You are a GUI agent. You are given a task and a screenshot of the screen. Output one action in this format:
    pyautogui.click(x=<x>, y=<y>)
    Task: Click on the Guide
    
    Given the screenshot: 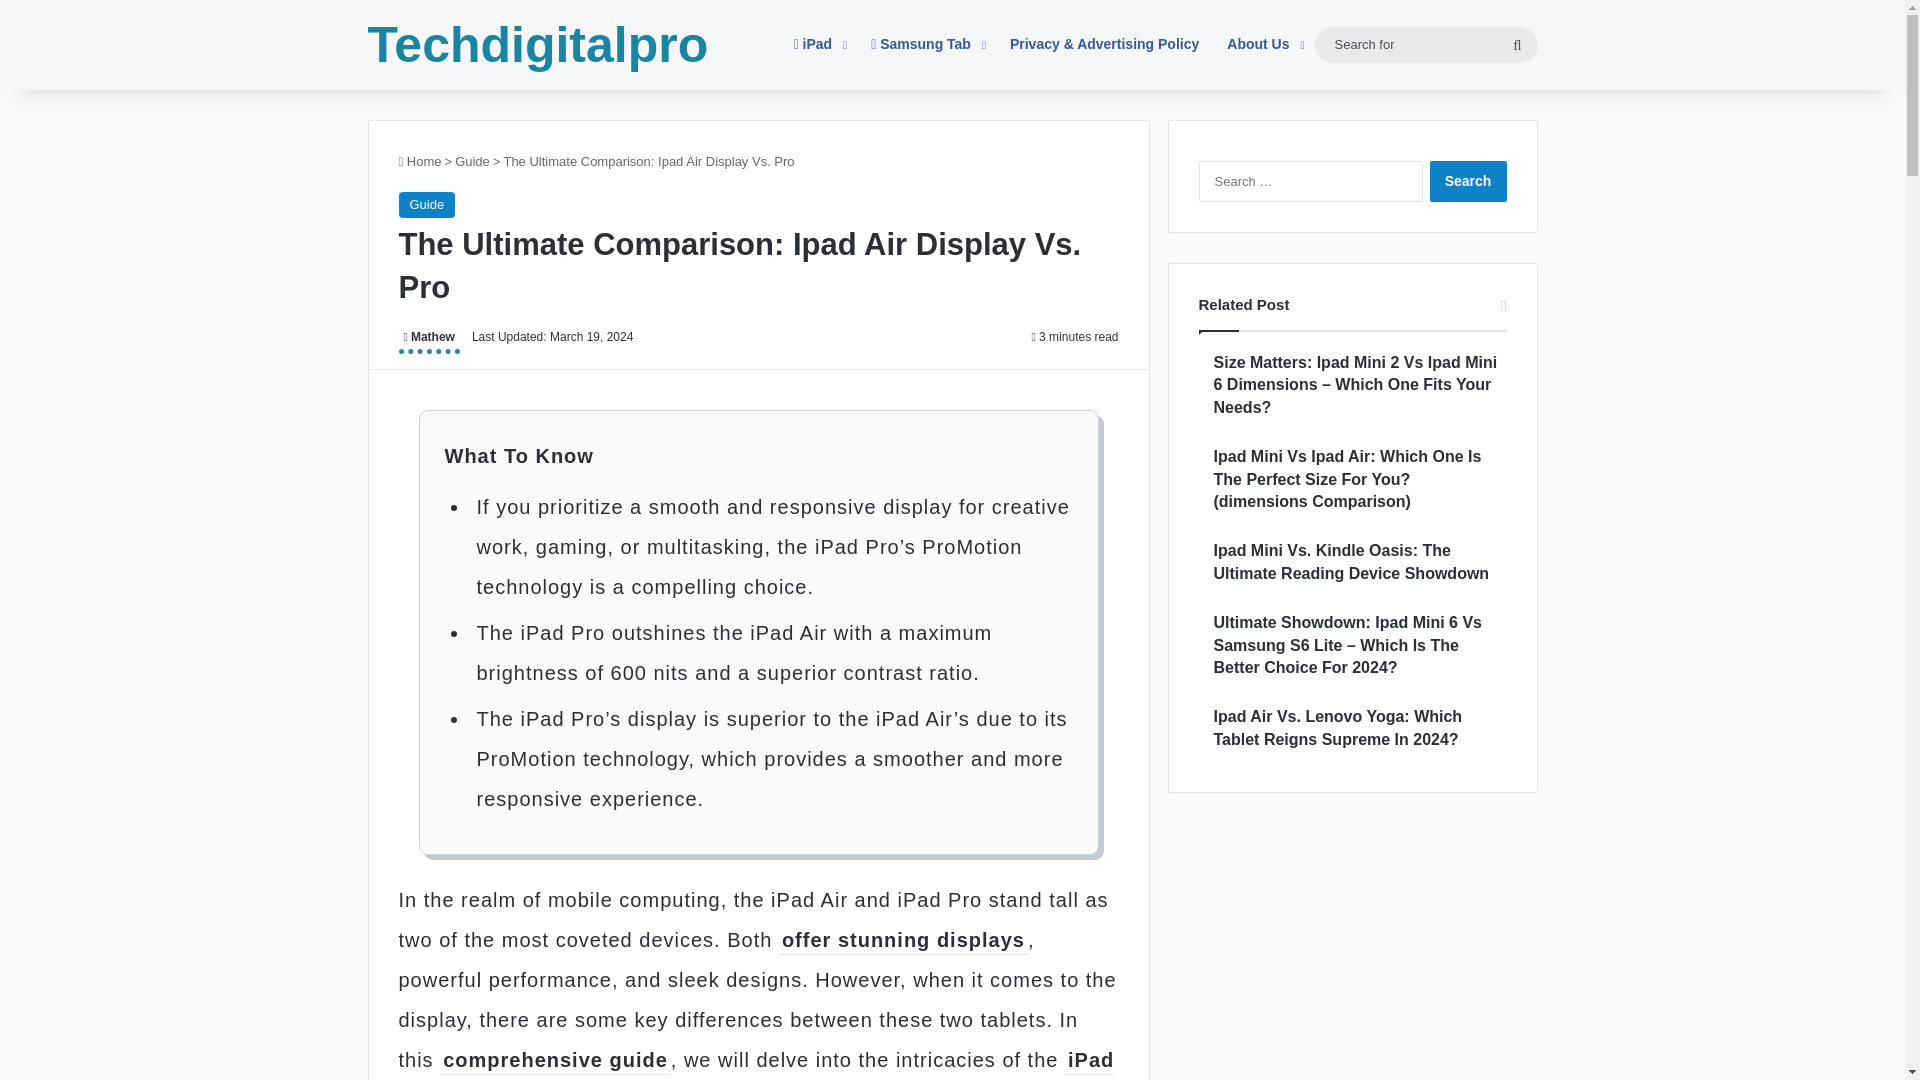 What is the action you would take?
    pyautogui.click(x=426, y=205)
    